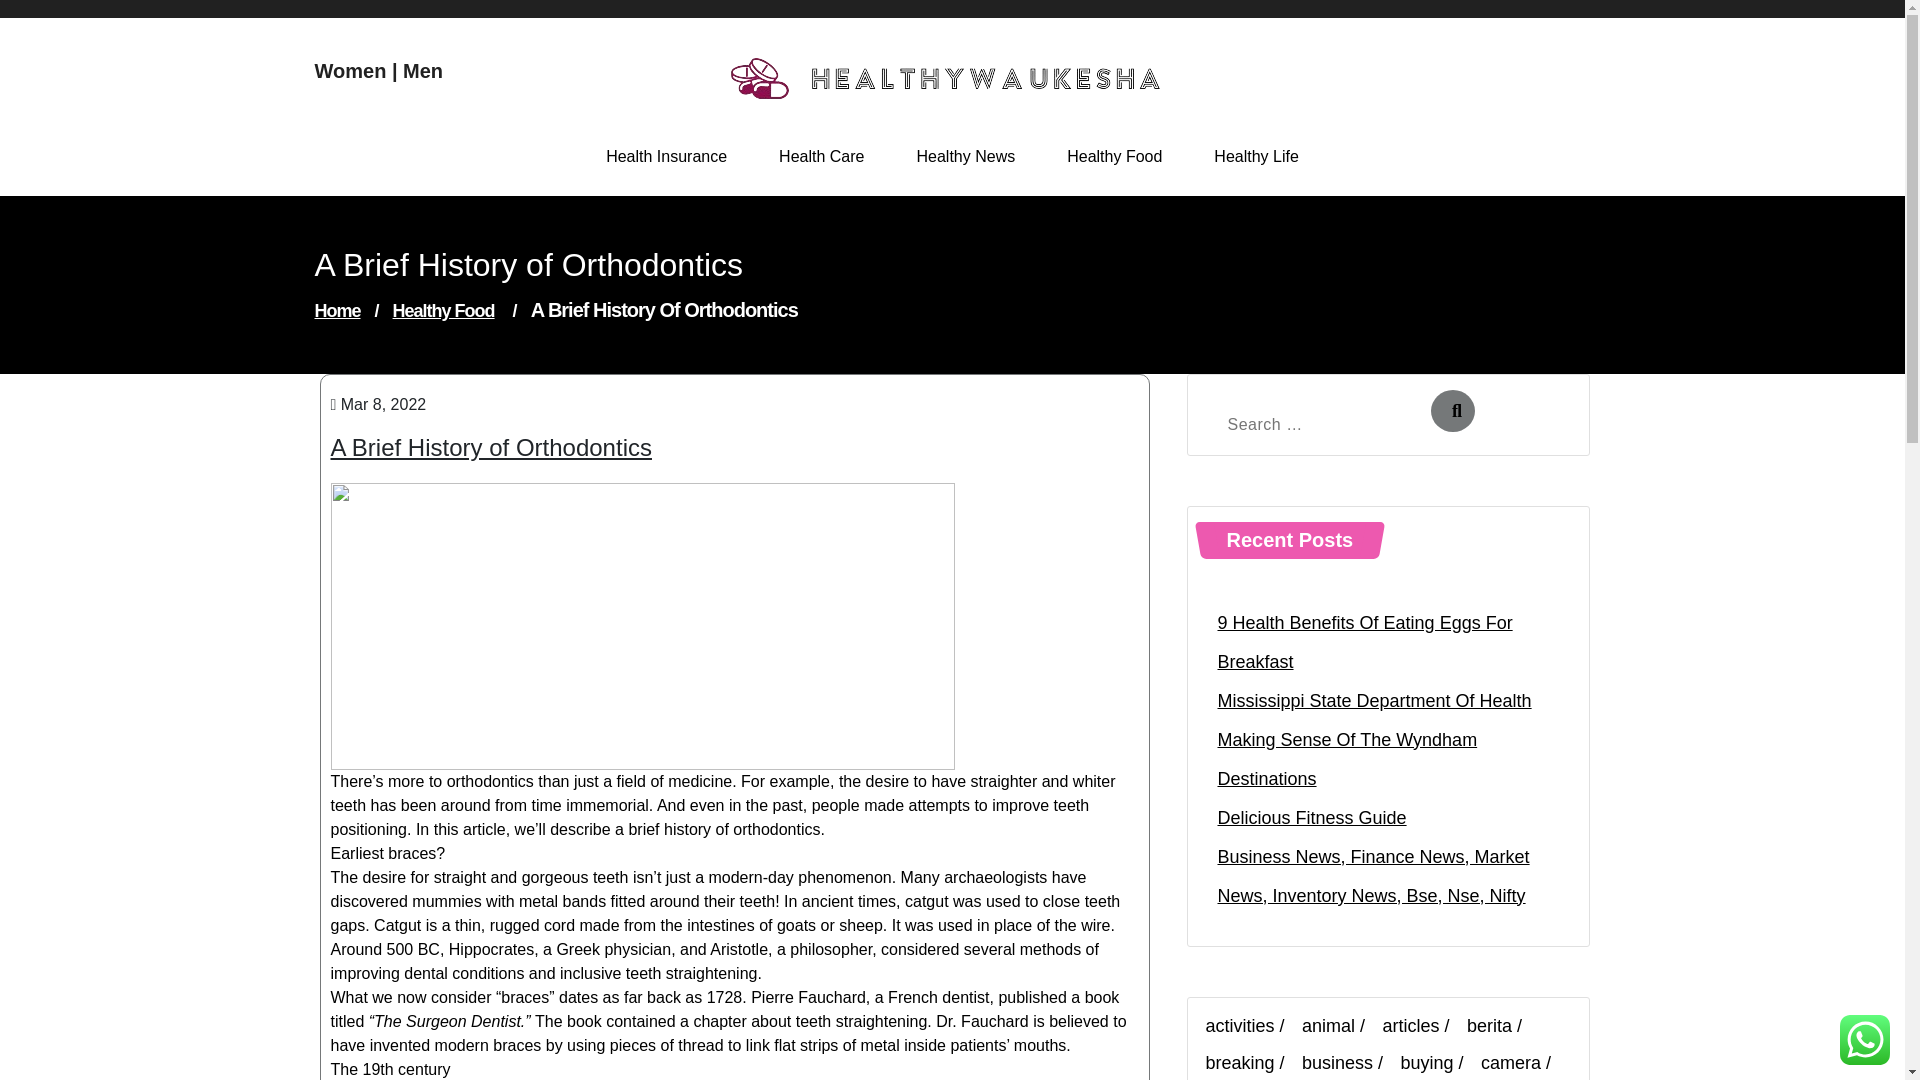 This screenshot has width=1920, height=1080. I want to click on Healthy Food, so click(444, 310).